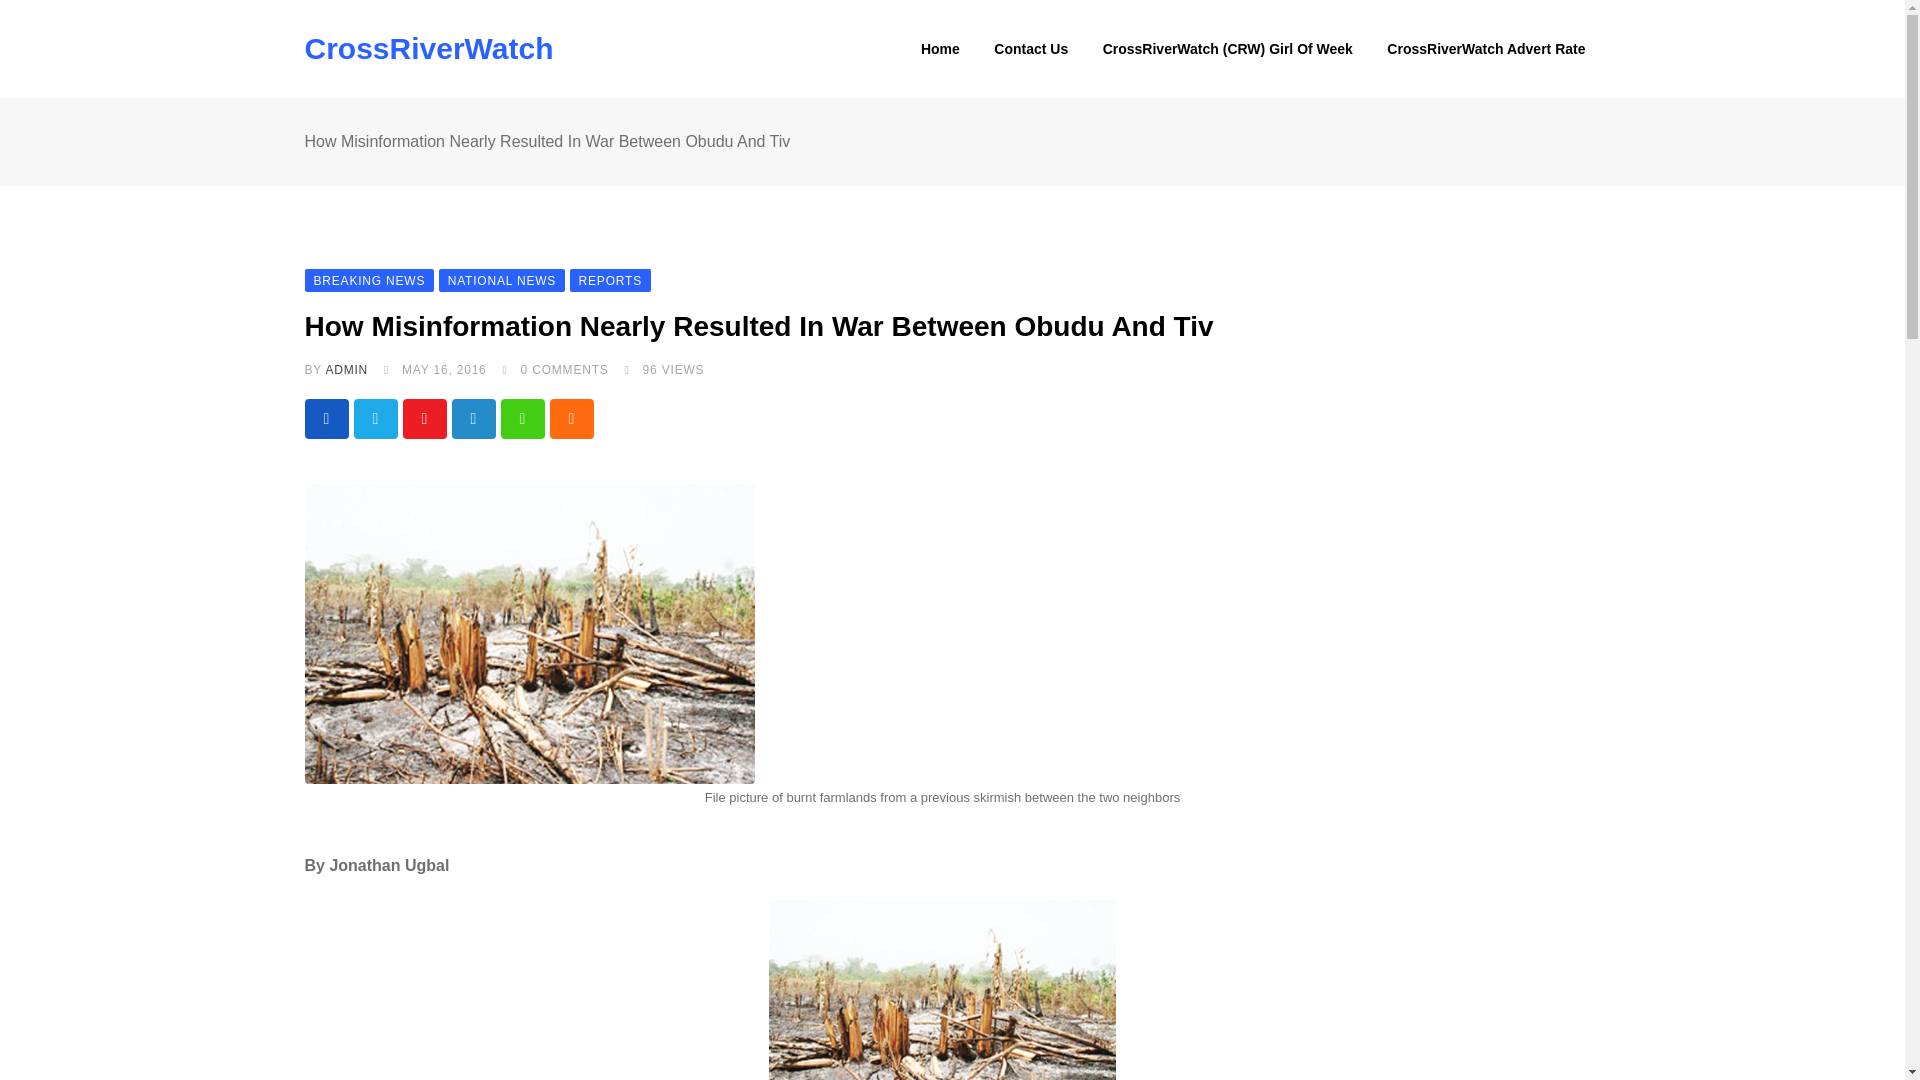 The height and width of the screenshot is (1080, 1920). What do you see at coordinates (346, 369) in the screenshot?
I see `Posts by admin` at bounding box center [346, 369].